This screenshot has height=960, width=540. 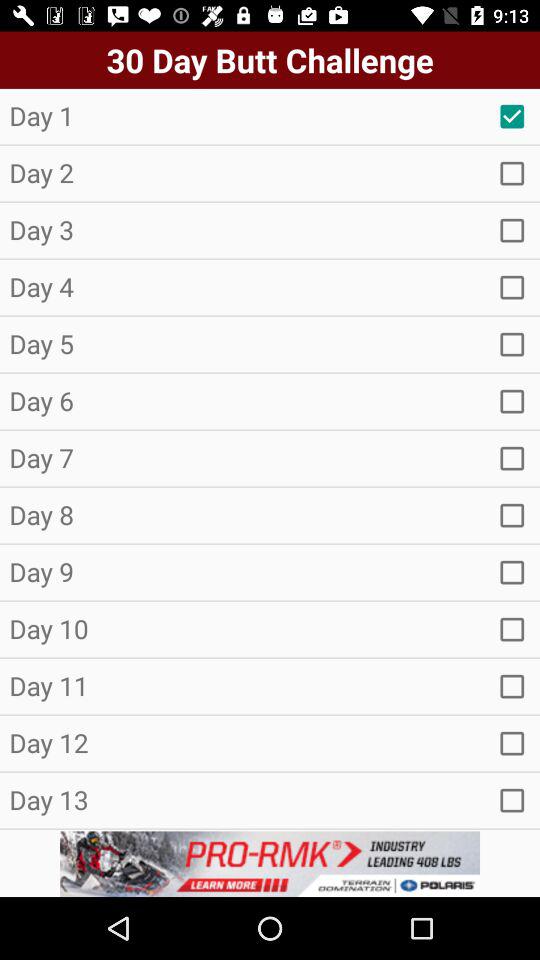 What do you see at coordinates (512, 344) in the screenshot?
I see `choose the option` at bounding box center [512, 344].